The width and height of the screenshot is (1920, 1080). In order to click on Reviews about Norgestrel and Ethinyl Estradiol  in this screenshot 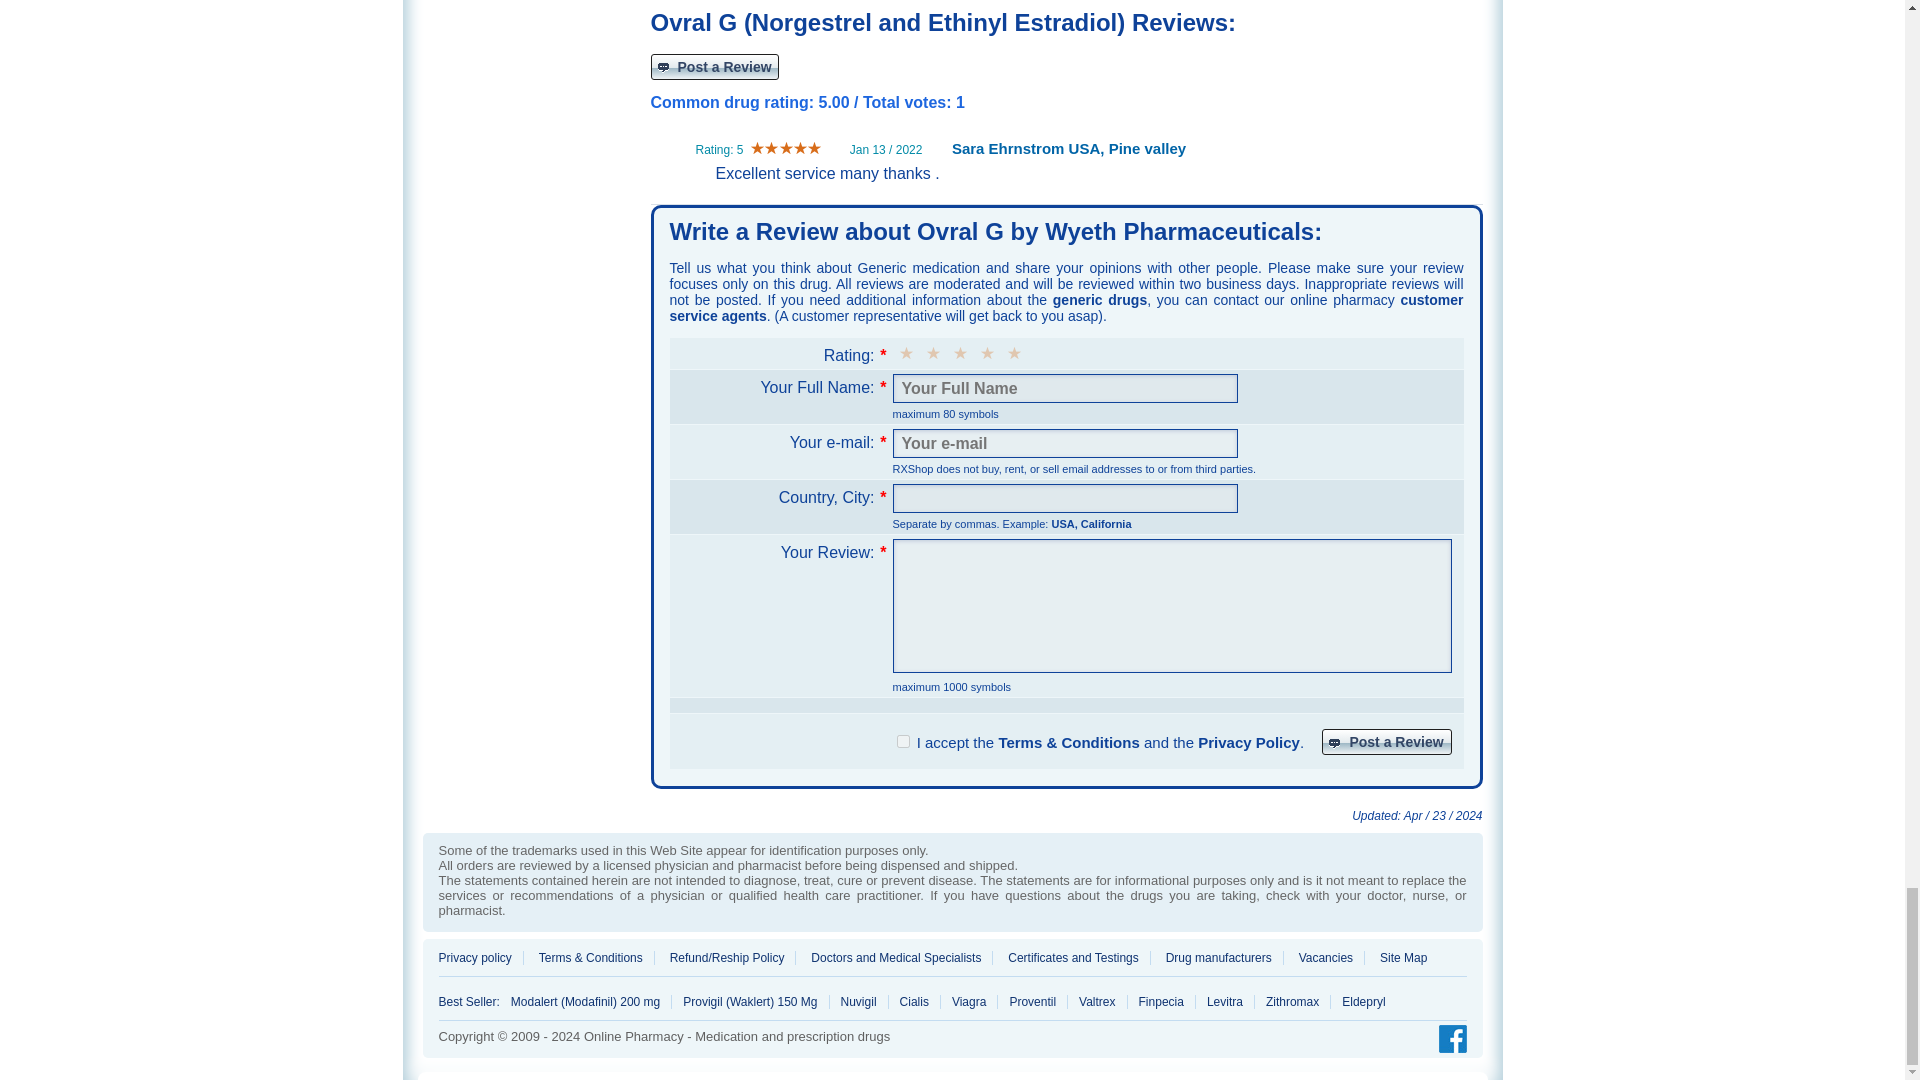, I will do `click(714, 66)`.